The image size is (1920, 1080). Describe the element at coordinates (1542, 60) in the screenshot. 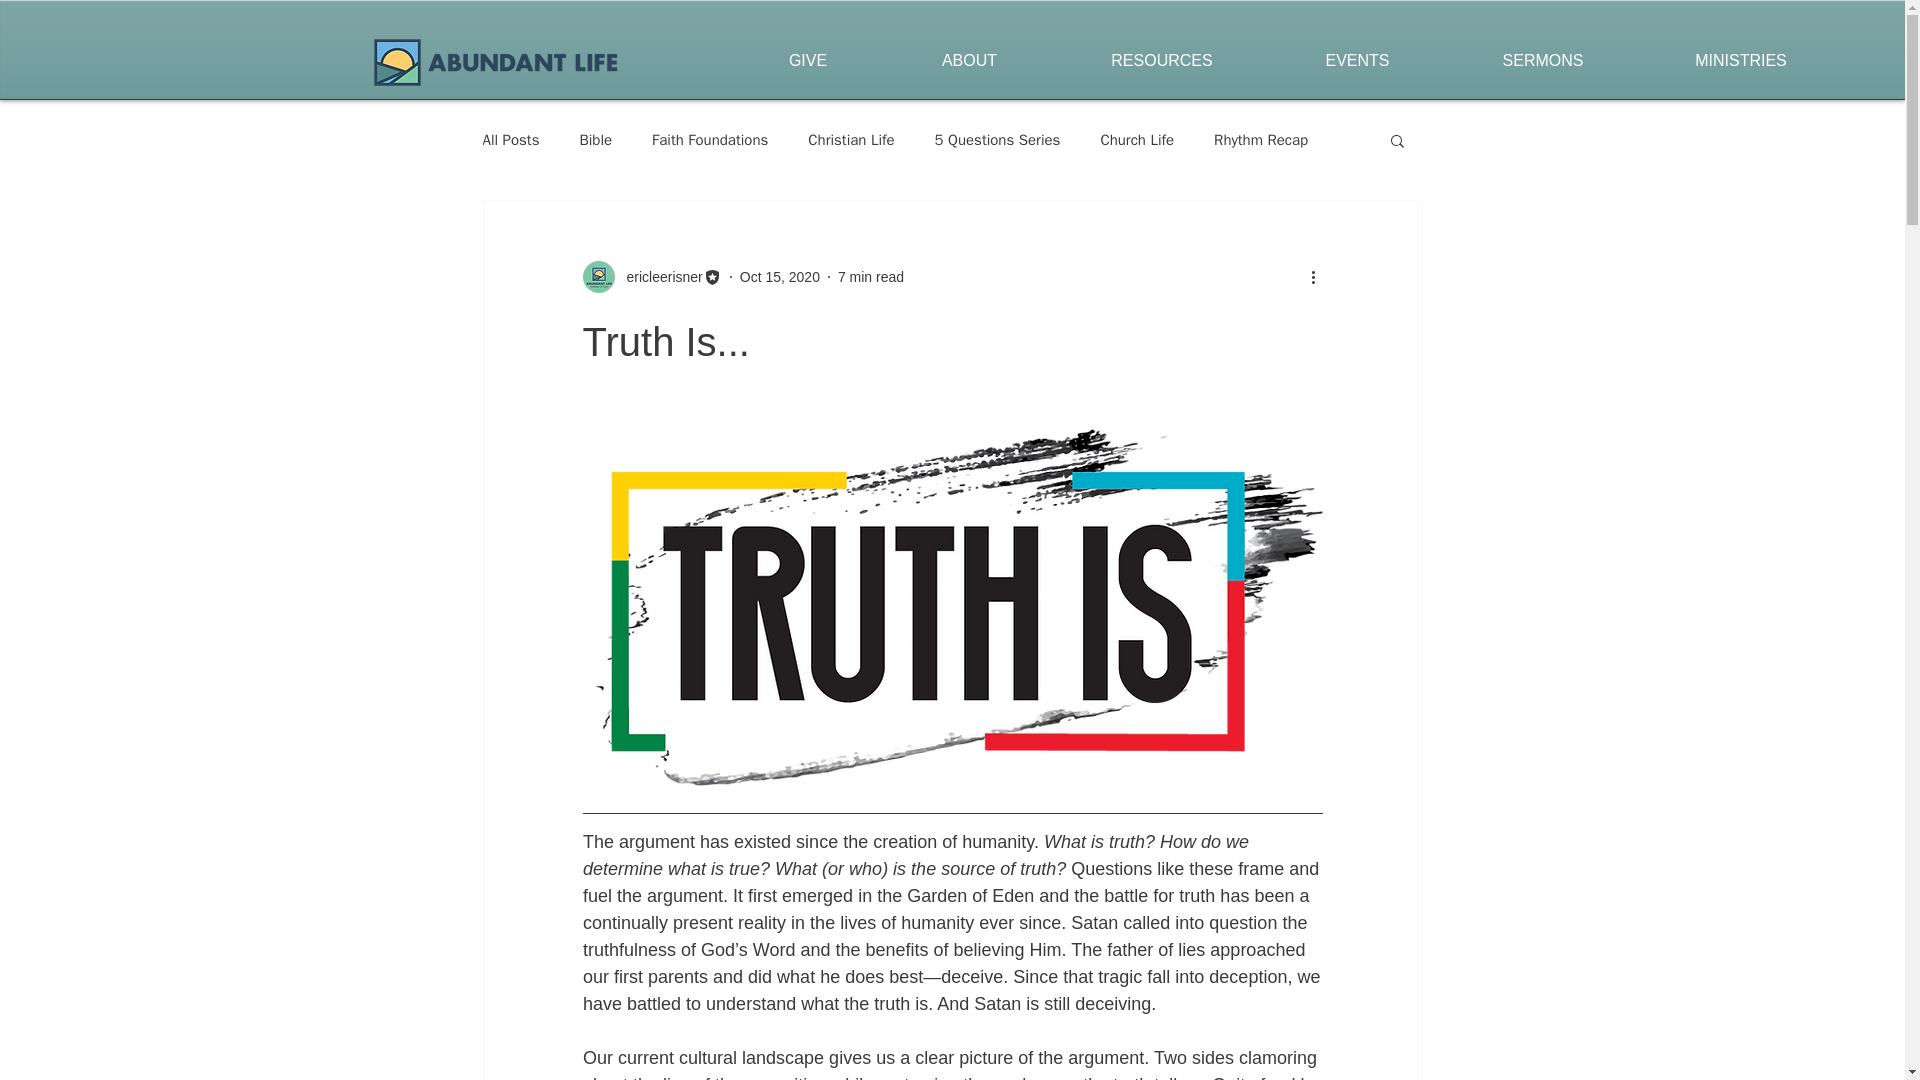

I see `SERMONS` at that location.